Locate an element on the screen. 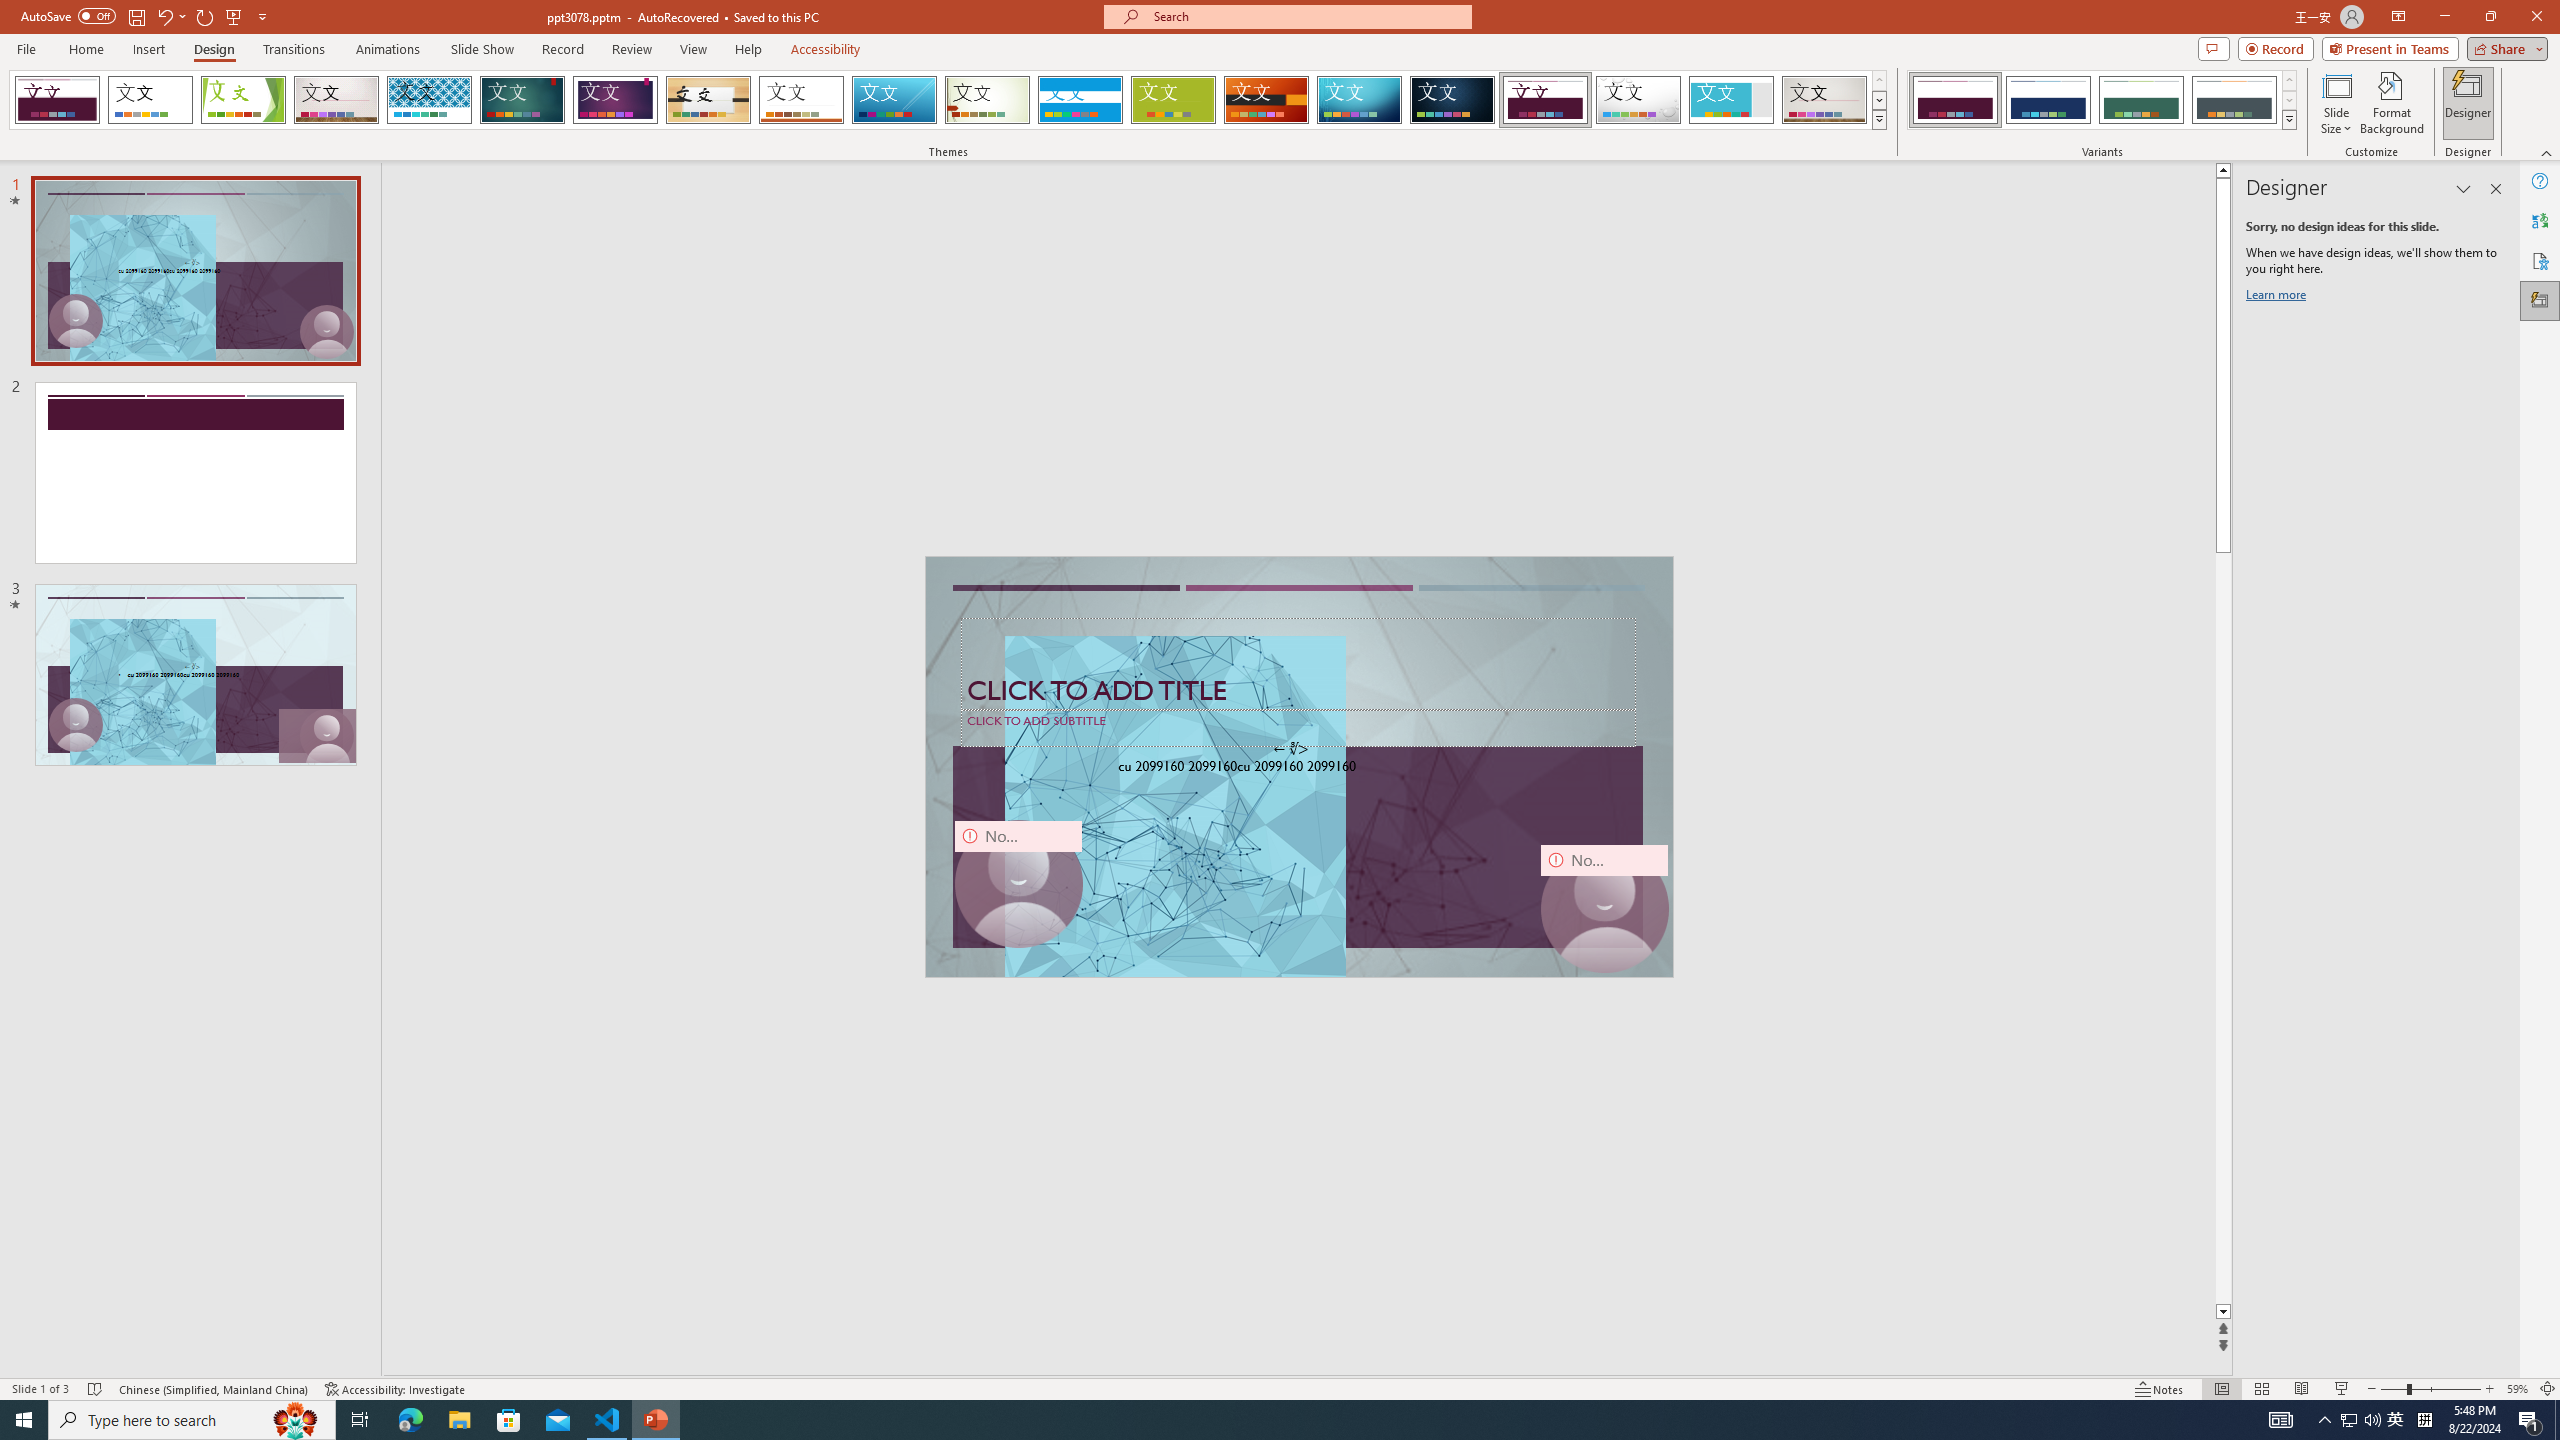 The height and width of the screenshot is (1440, 2560). Dividend Variant 3 is located at coordinates (2141, 100).